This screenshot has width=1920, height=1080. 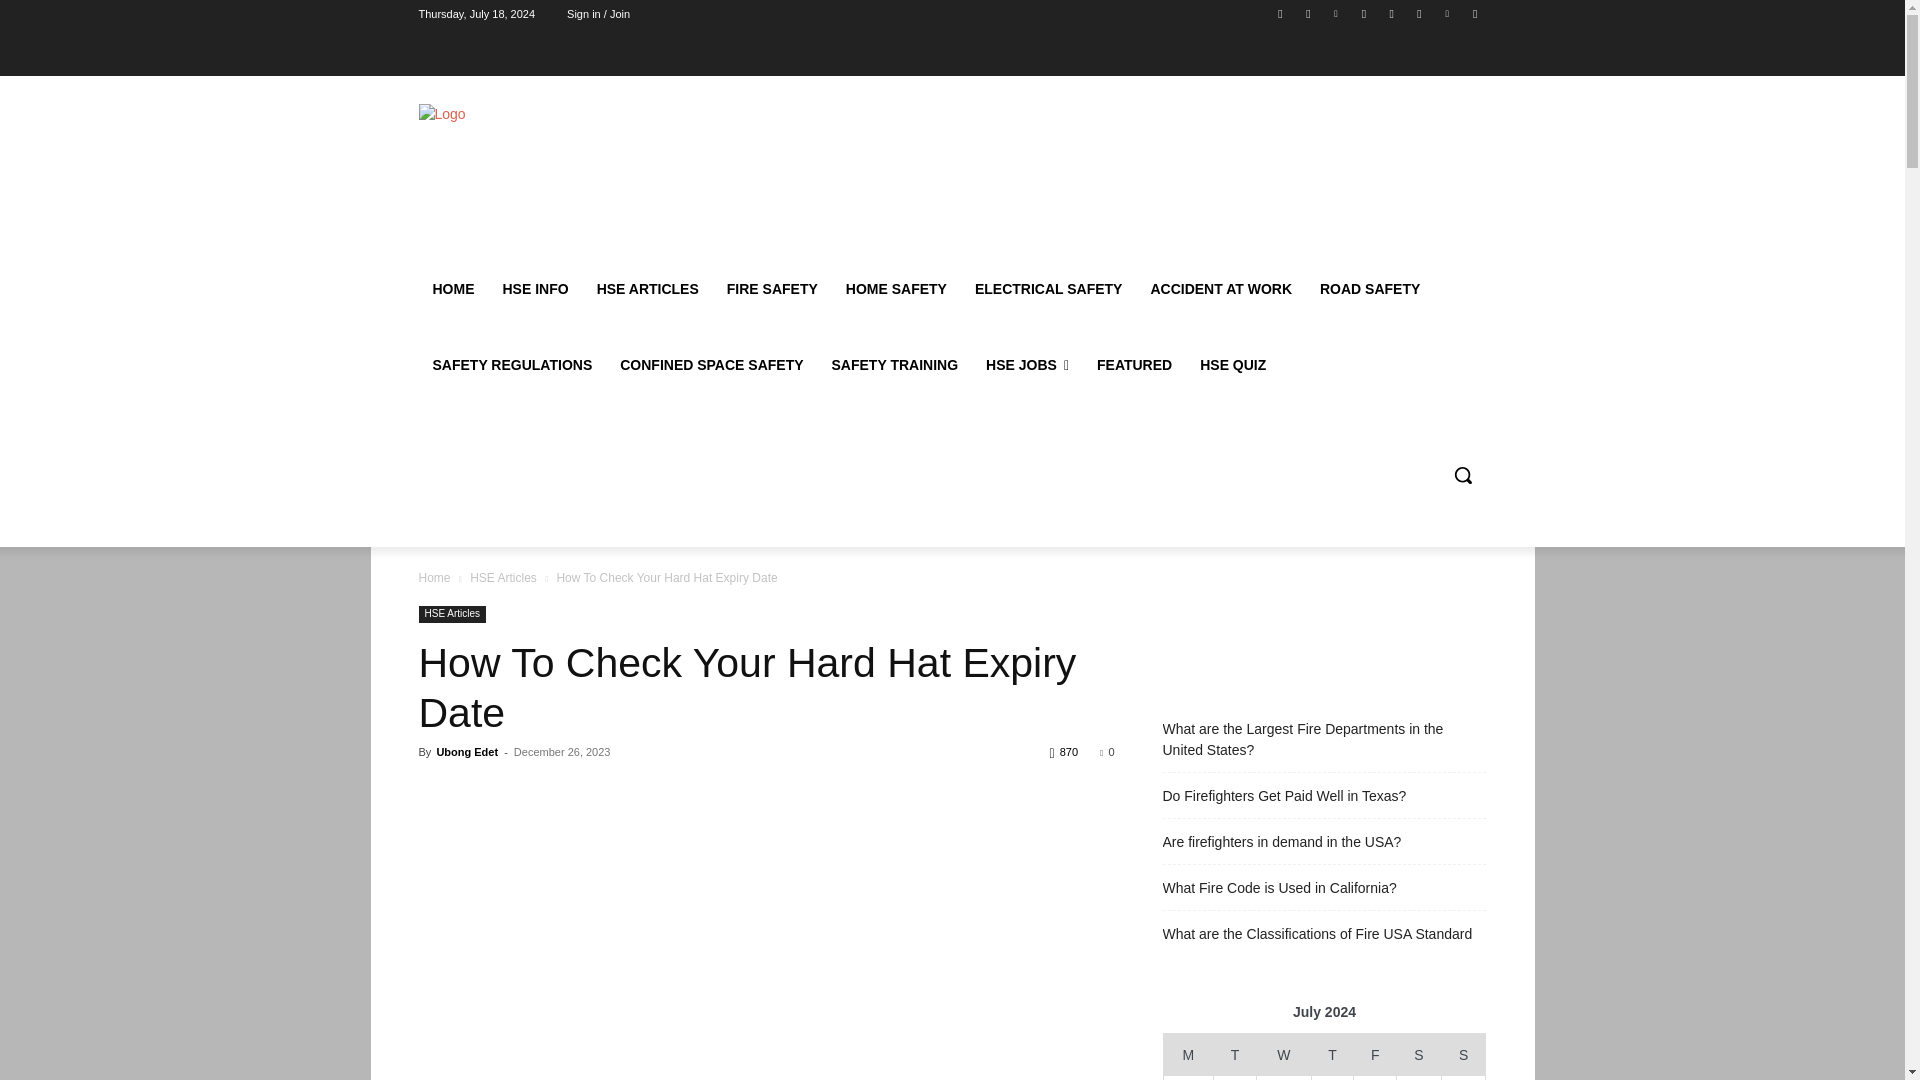 I want to click on Vimeo, so click(x=1448, y=13).